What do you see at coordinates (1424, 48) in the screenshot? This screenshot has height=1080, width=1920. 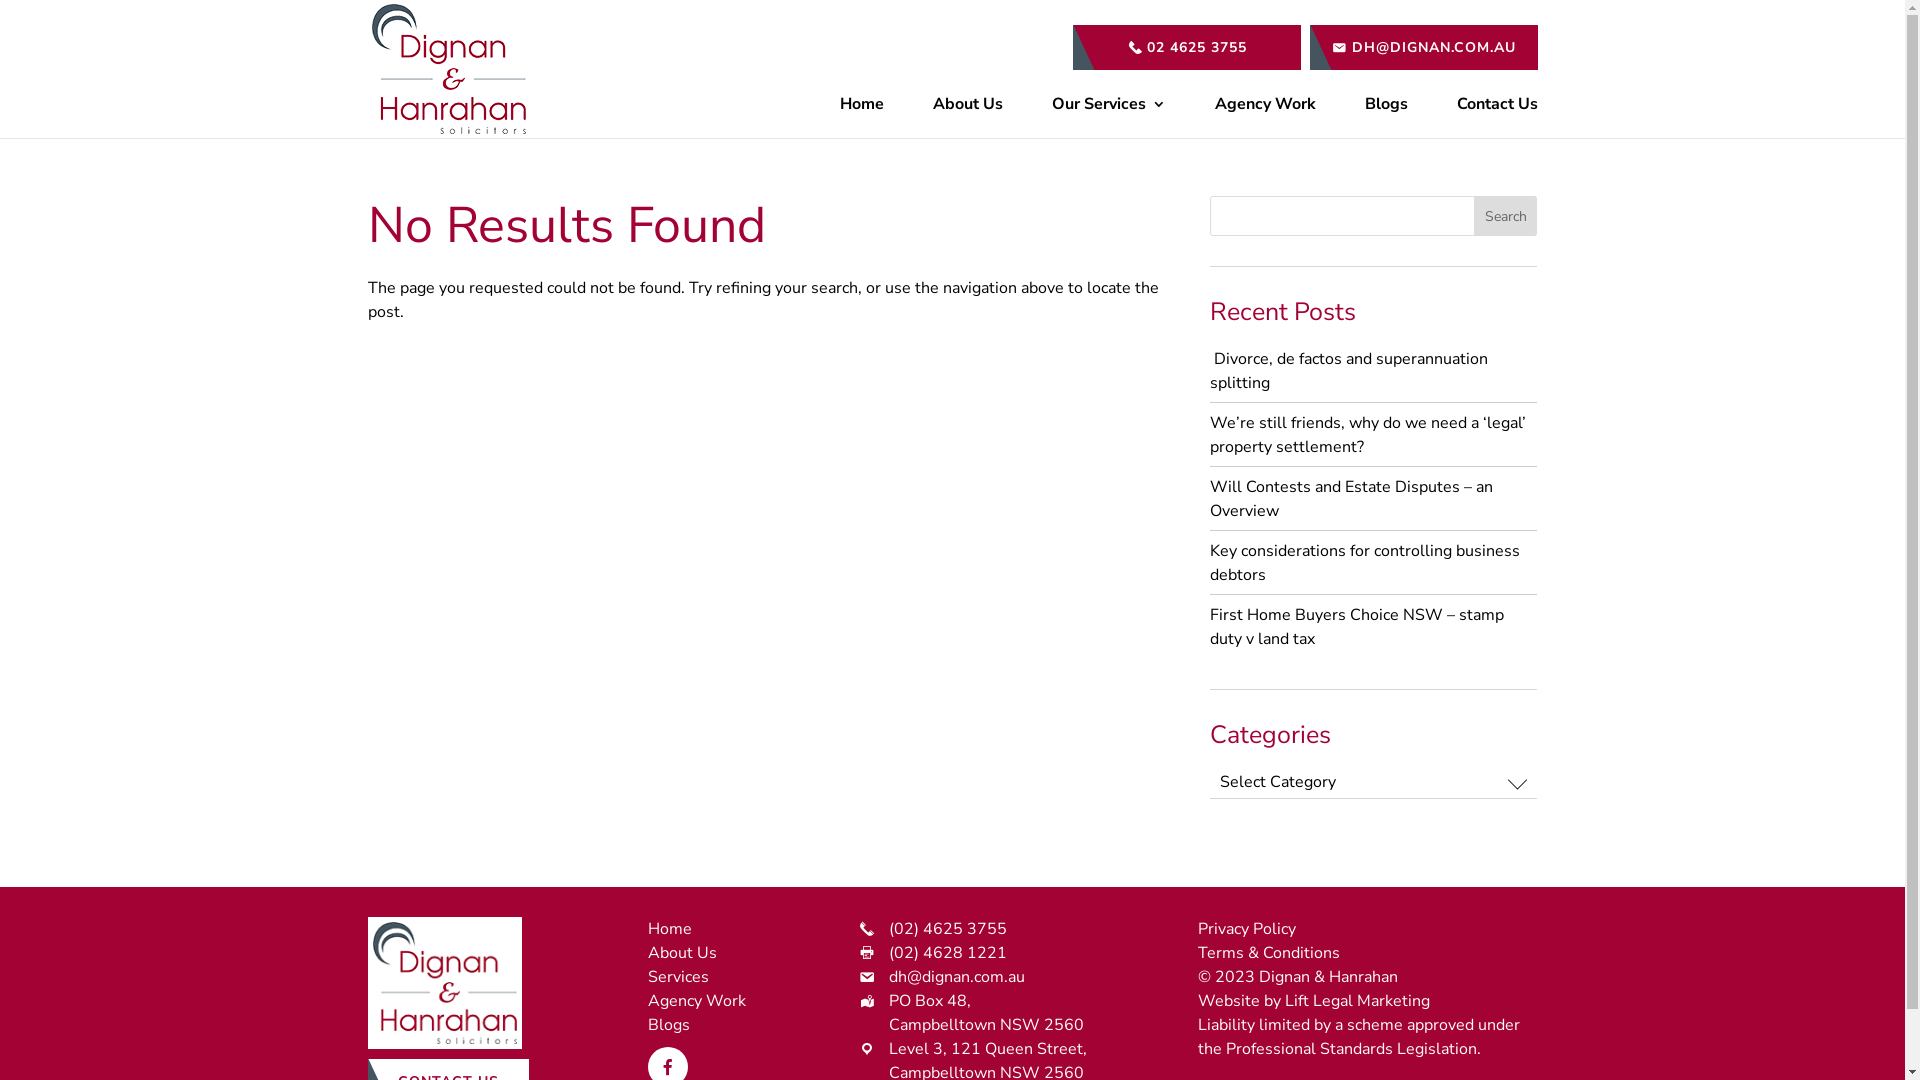 I see `DH@DIGNAN.COM.AU` at bounding box center [1424, 48].